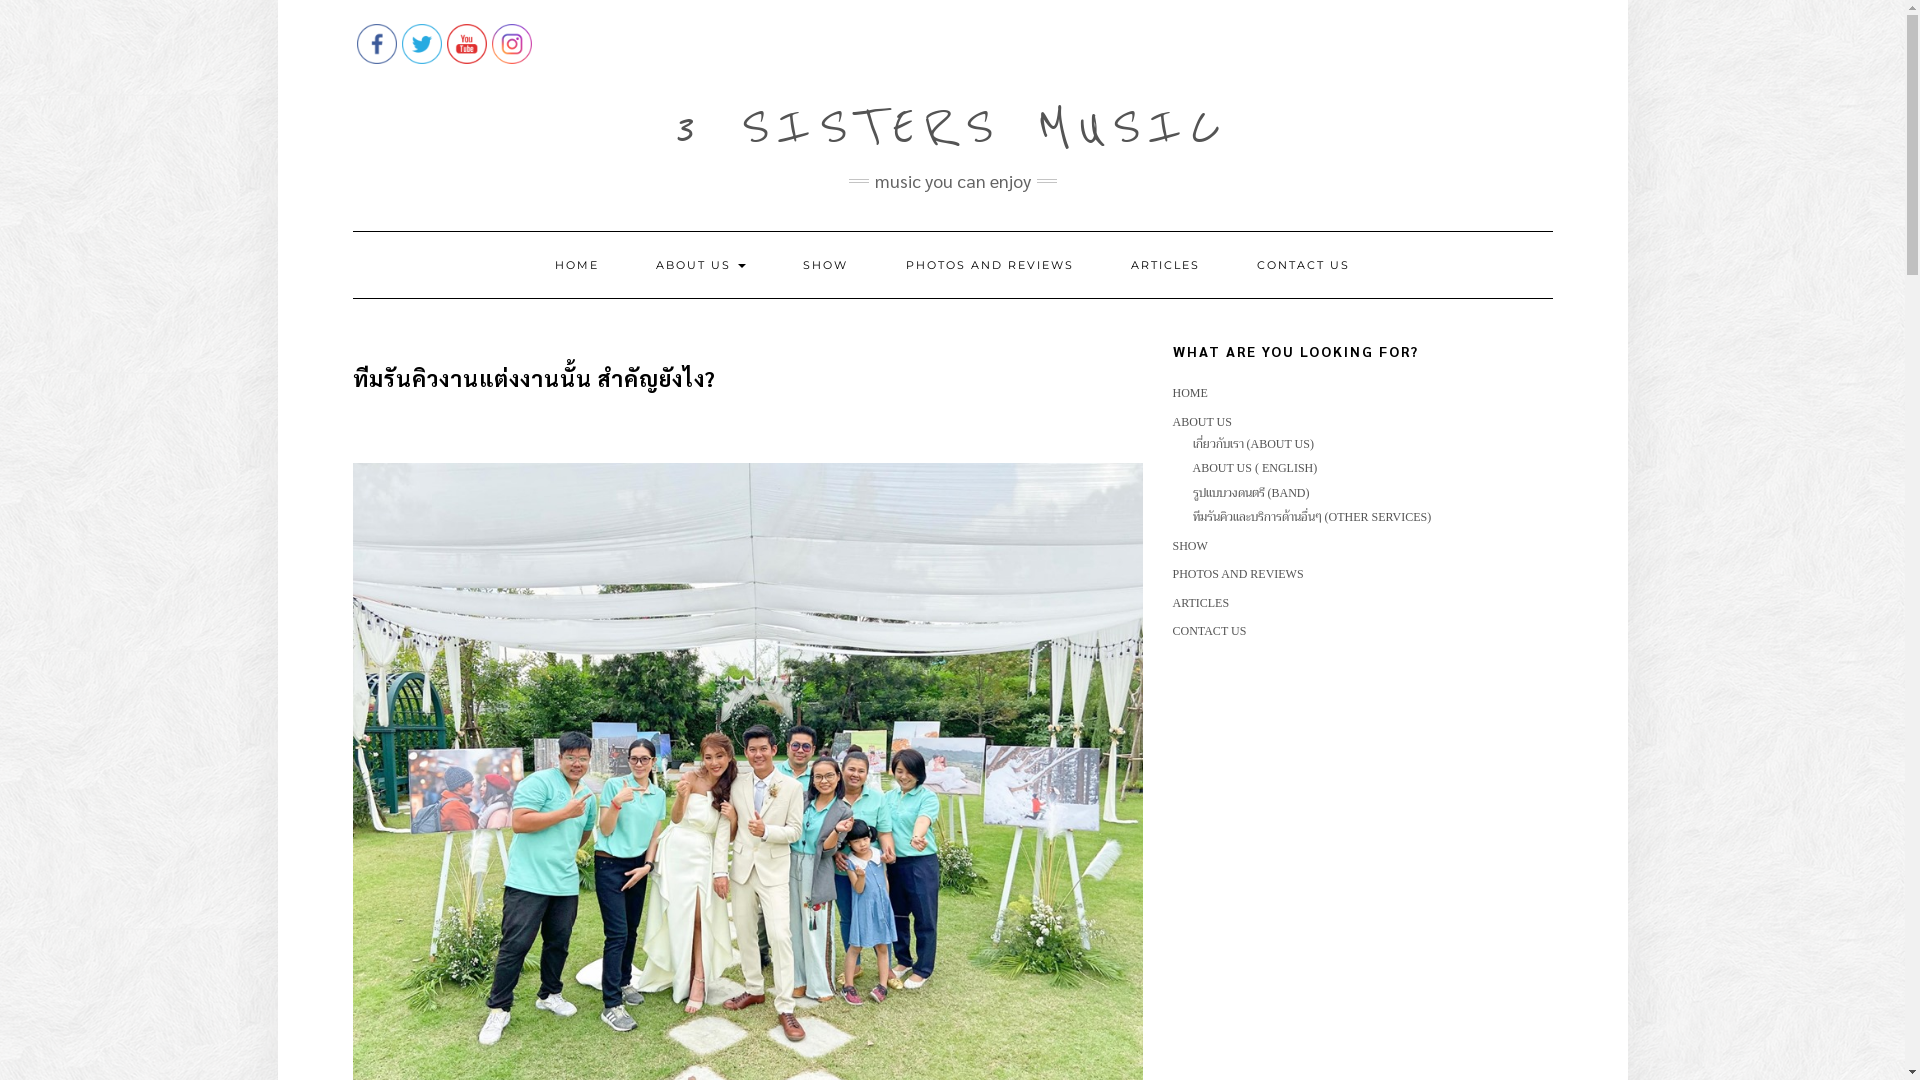  Describe the element at coordinates (1200, 603) in the screenshot. I see `ARTICLES` at that location.